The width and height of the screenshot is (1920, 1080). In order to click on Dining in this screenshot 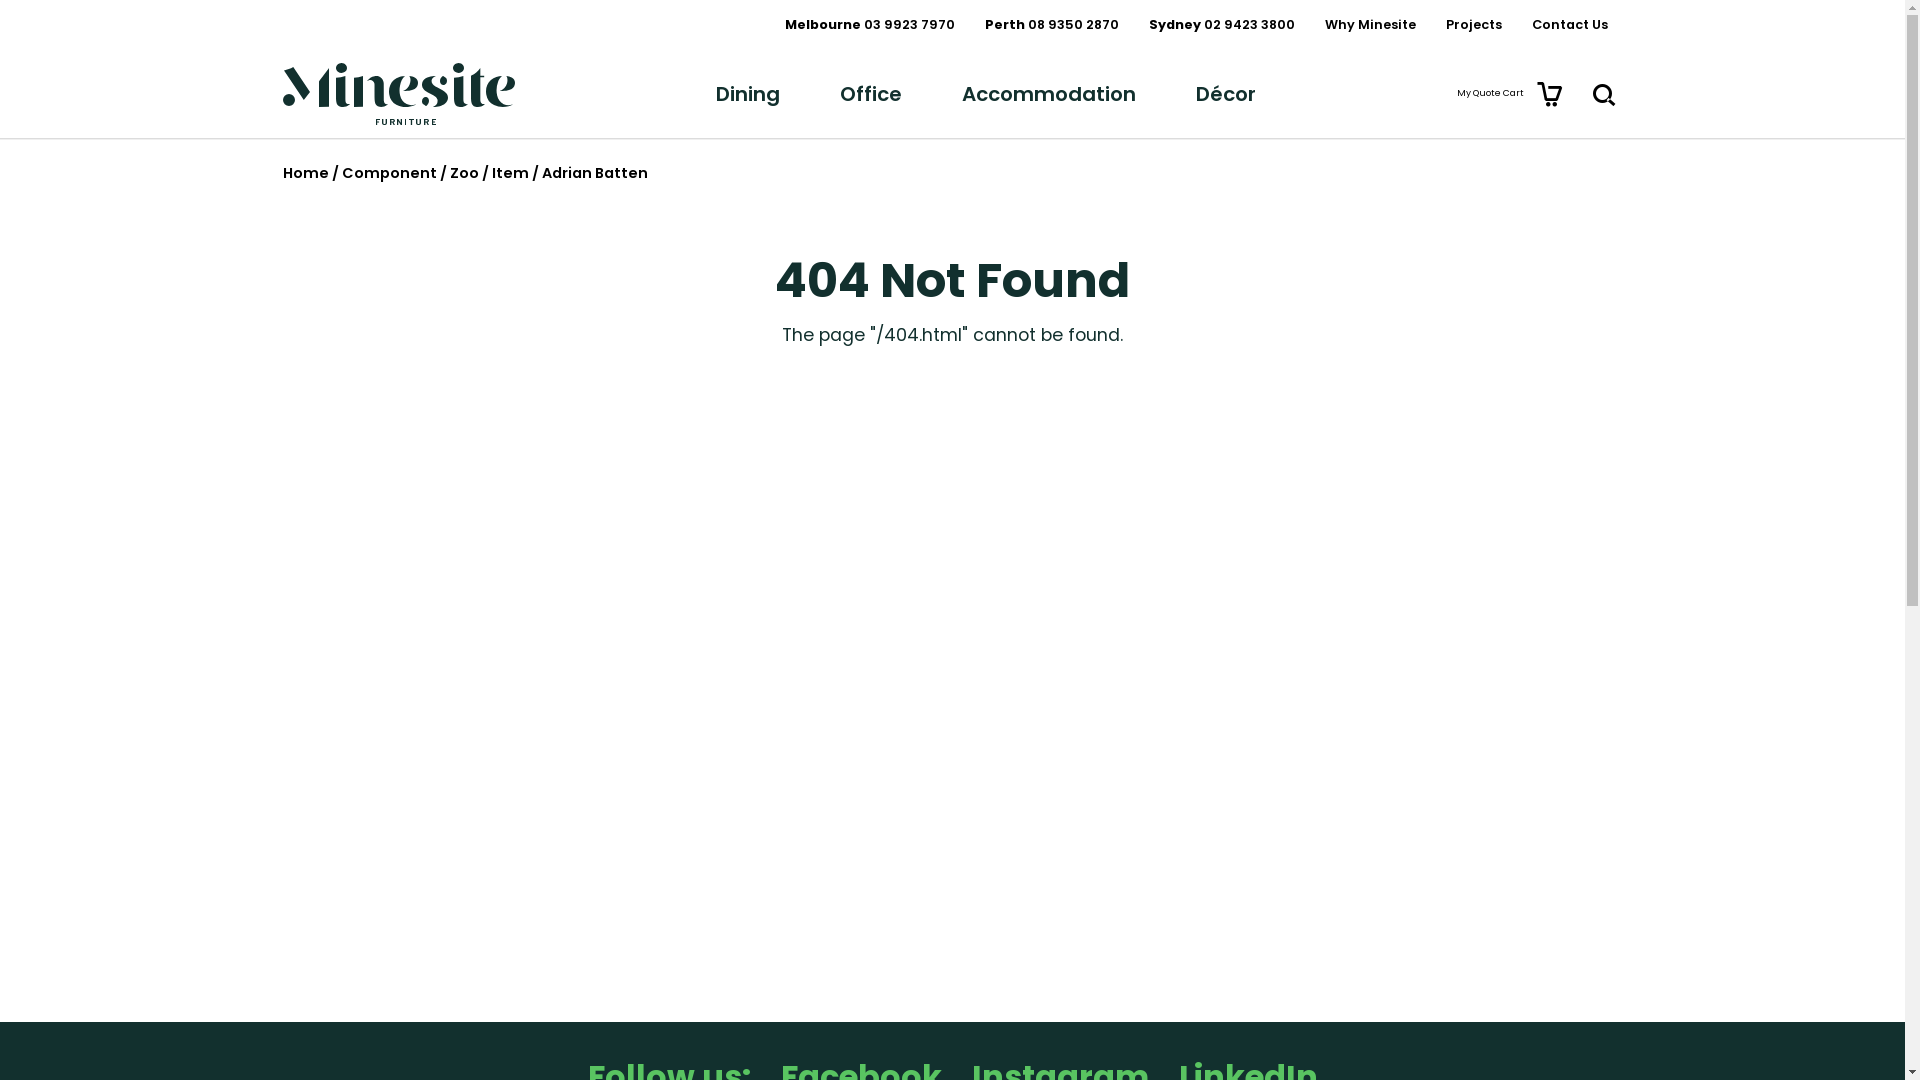, I will do `click(748, 94)`.